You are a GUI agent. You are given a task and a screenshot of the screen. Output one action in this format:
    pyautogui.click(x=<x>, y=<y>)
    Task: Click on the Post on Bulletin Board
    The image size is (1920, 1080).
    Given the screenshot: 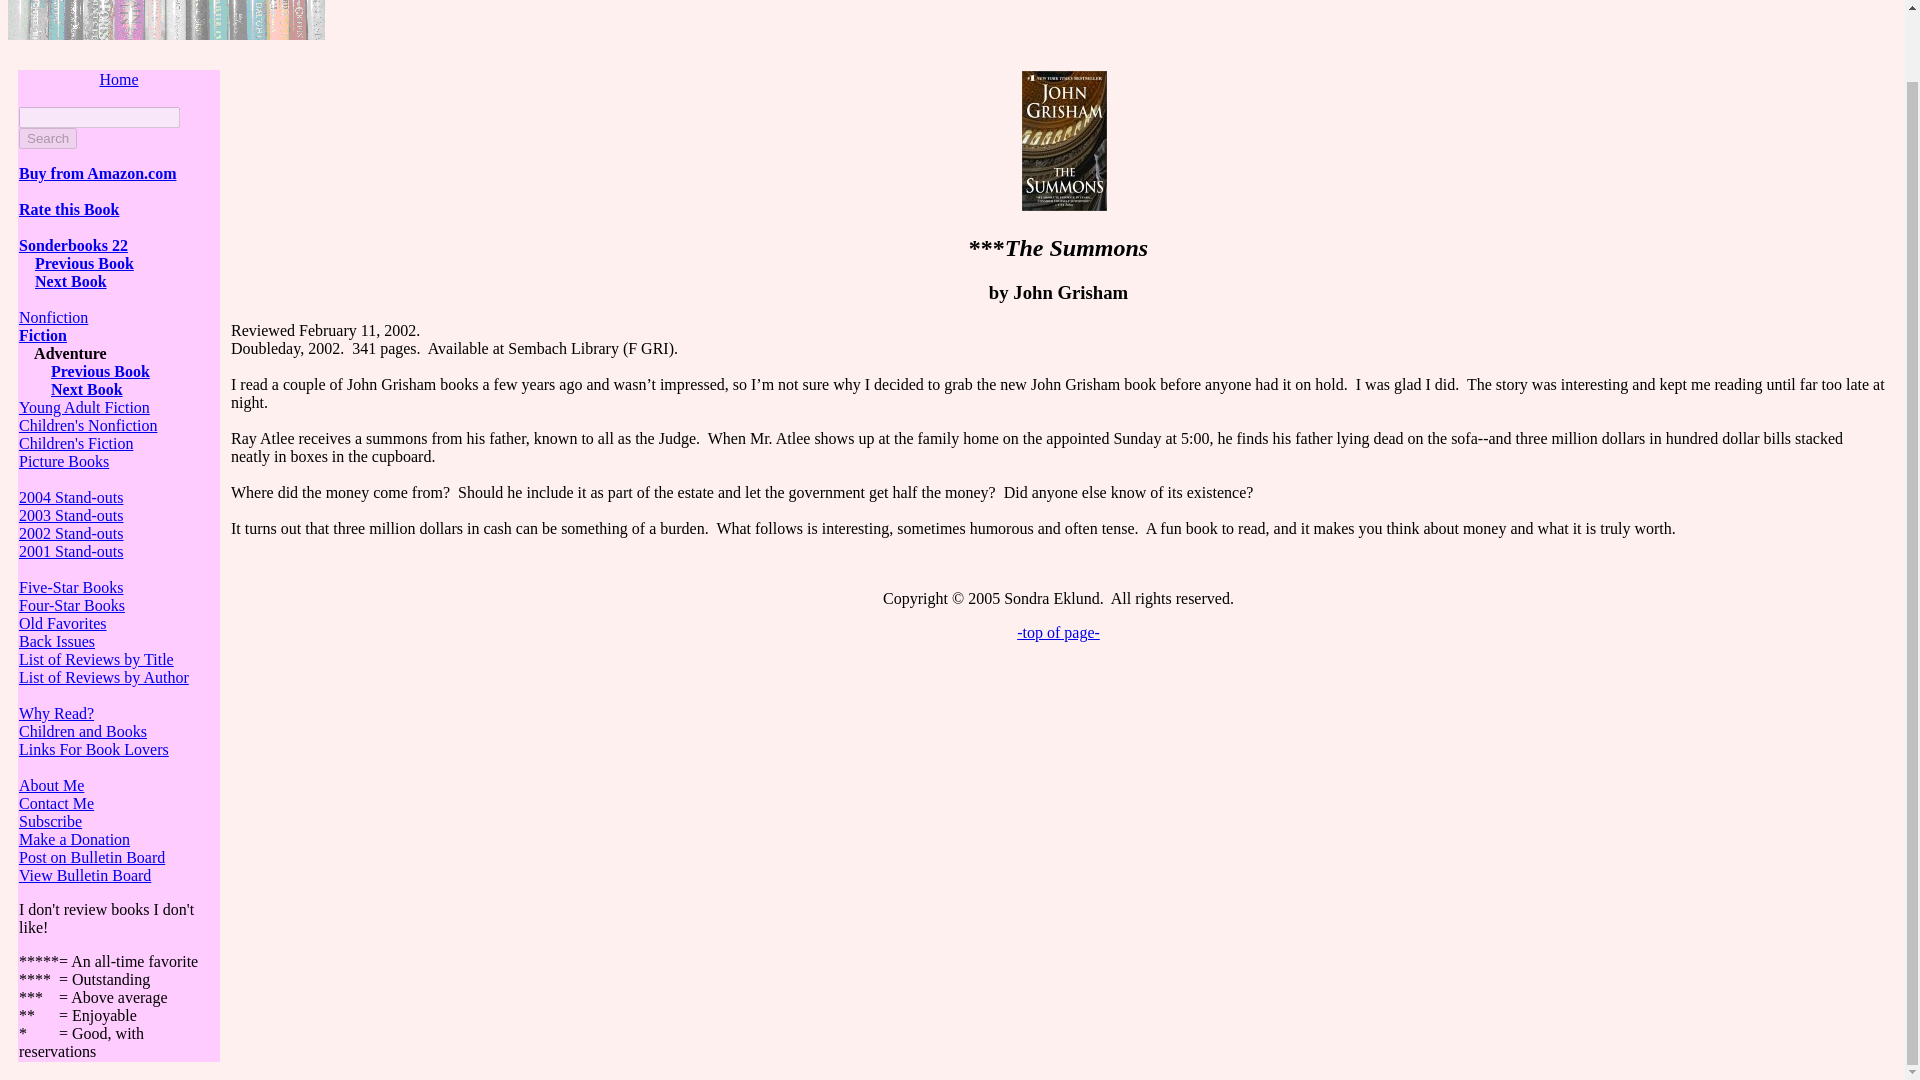 What is the action you would take?
    pyautogui.click(x=92, y=857)
    